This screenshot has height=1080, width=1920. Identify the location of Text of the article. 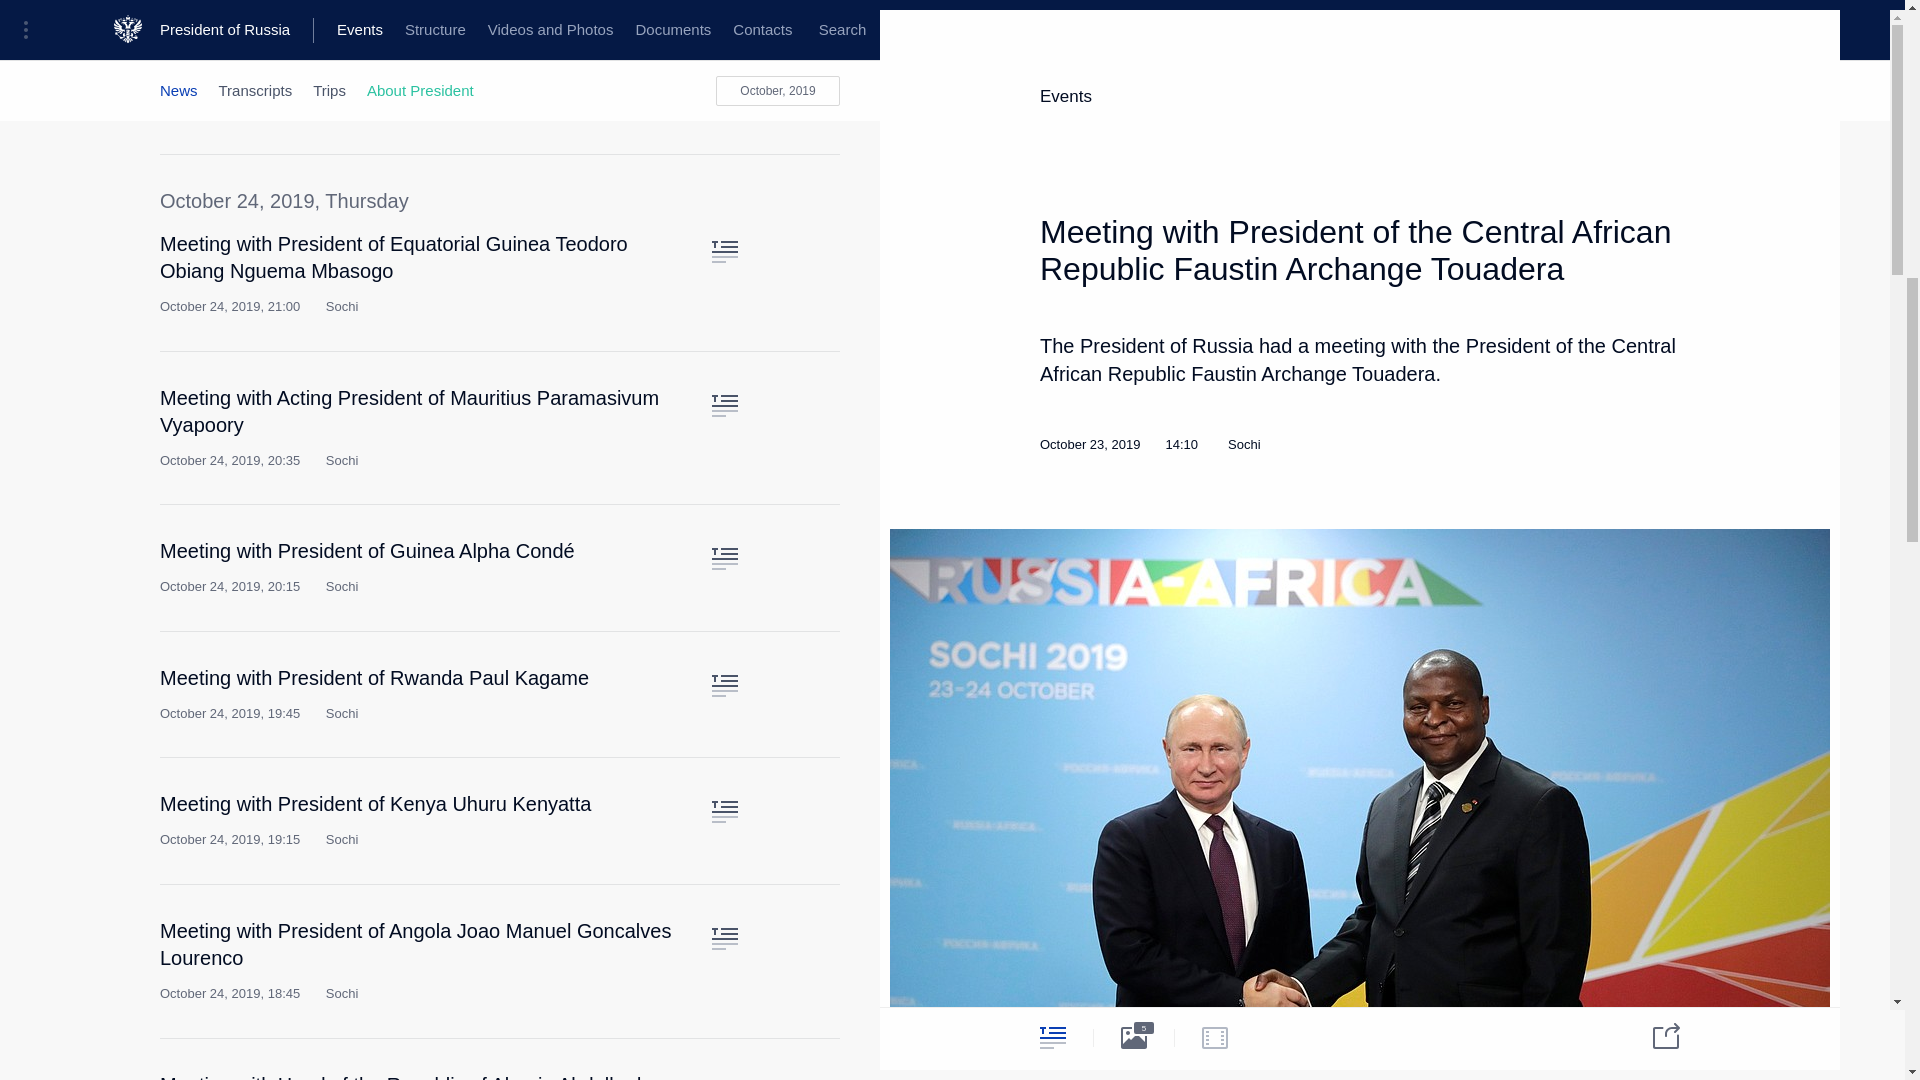
(724, 252).